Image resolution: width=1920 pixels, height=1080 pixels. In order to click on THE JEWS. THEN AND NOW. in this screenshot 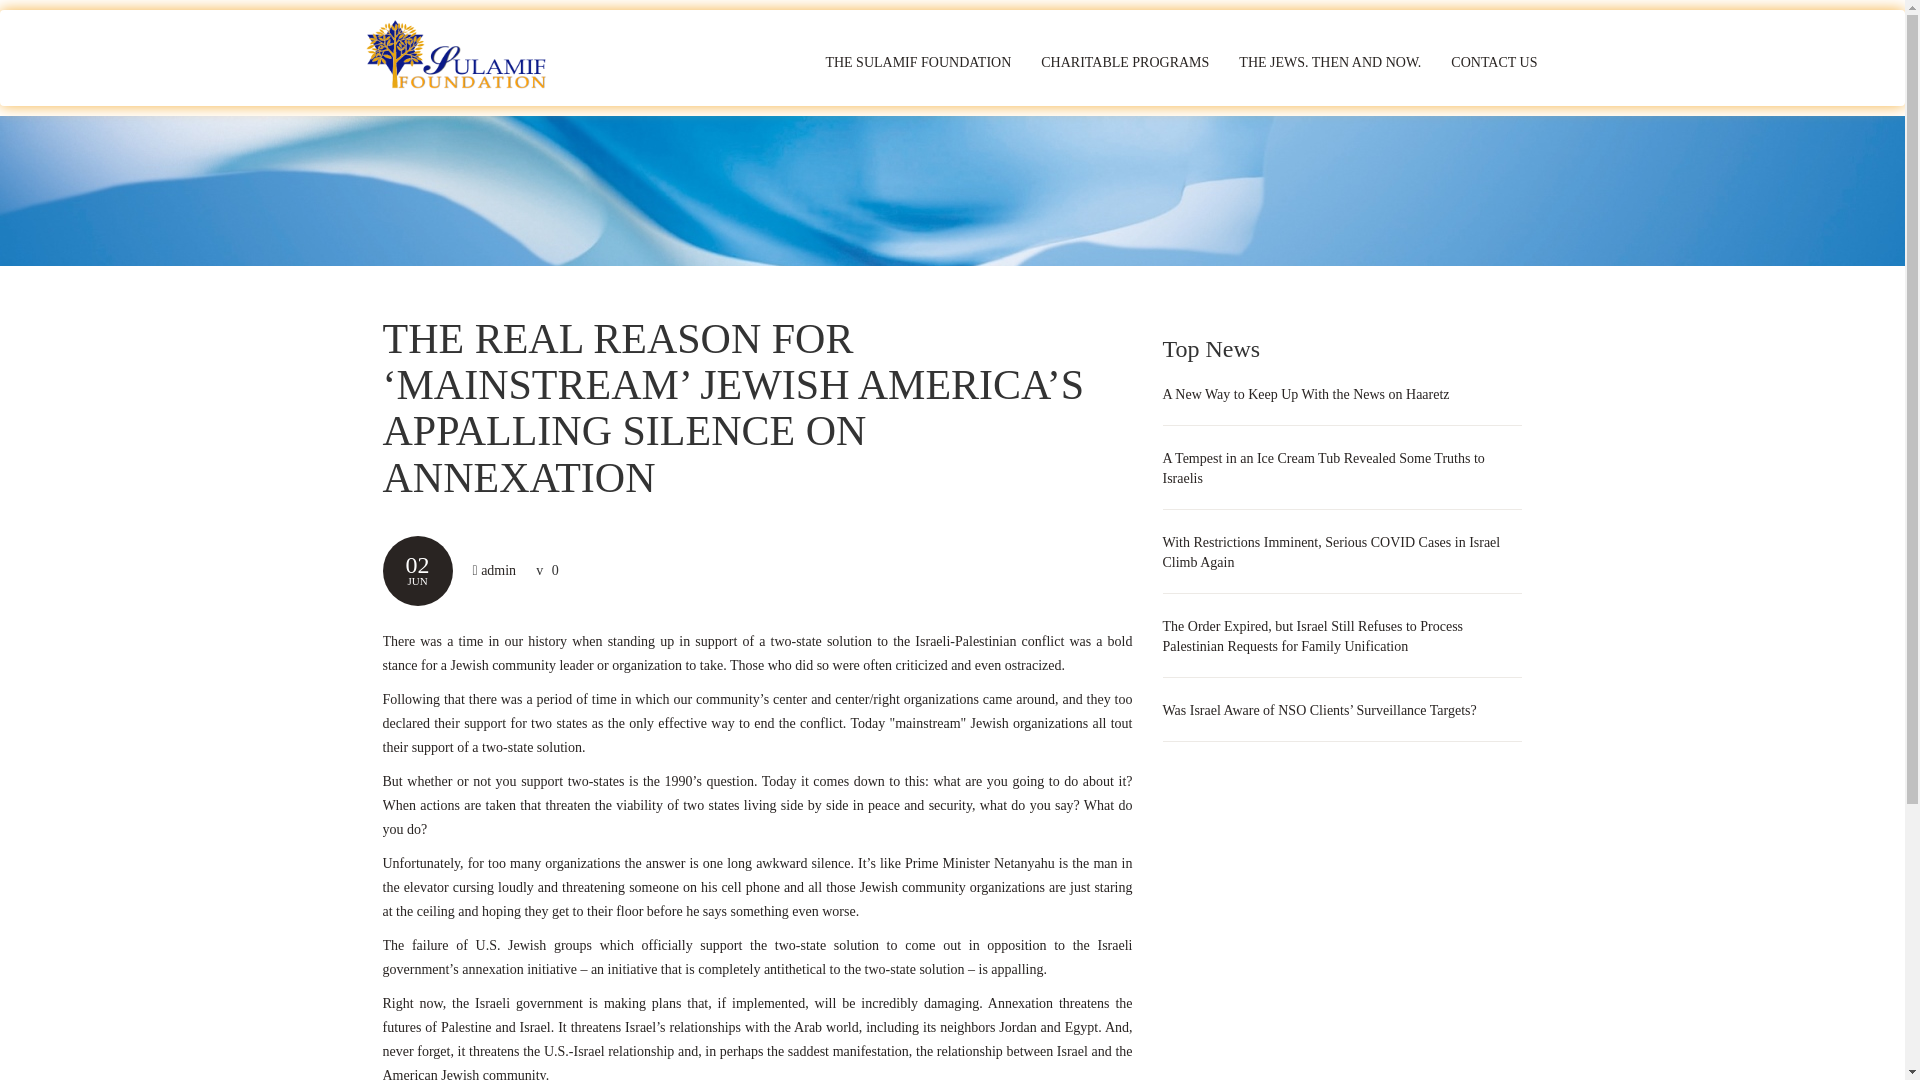, I will do `click(1330, 62)`.